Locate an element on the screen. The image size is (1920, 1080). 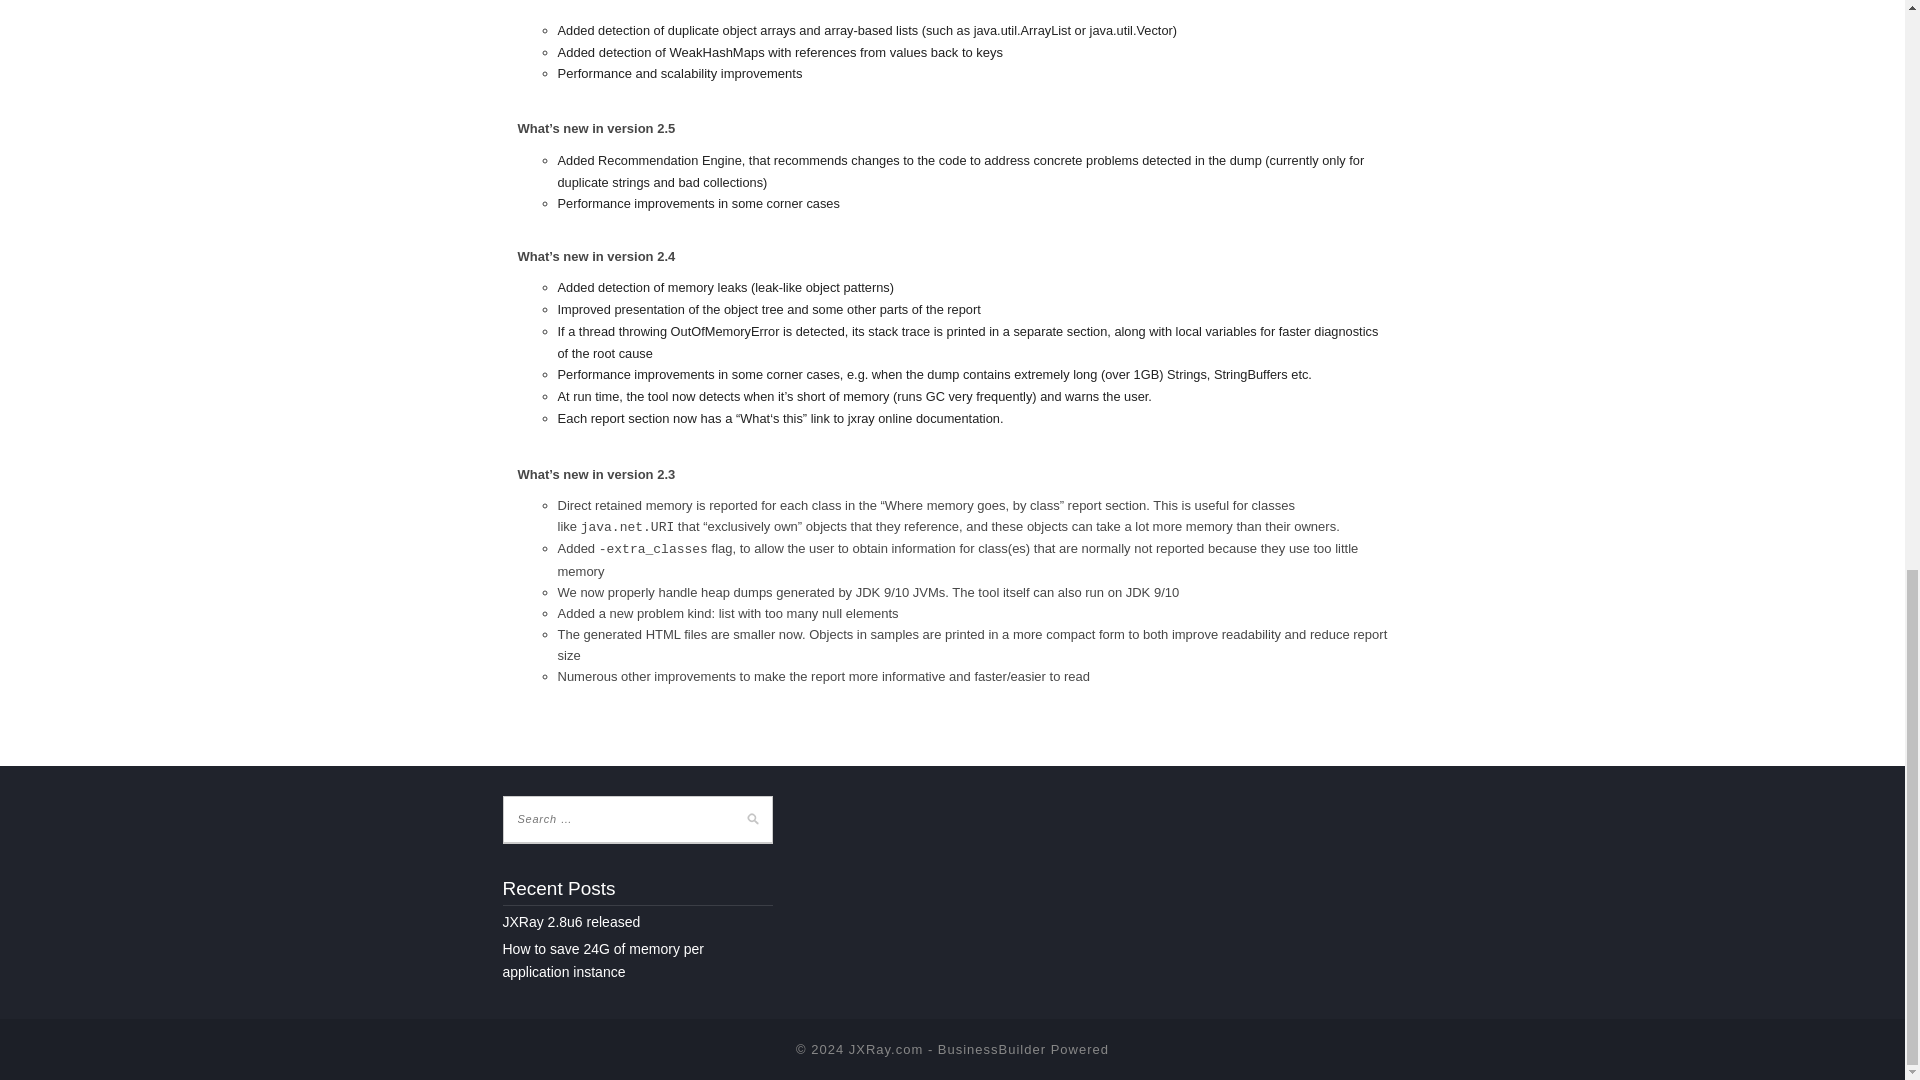
BusinessBuilder is located at coordinates (992, 1050).